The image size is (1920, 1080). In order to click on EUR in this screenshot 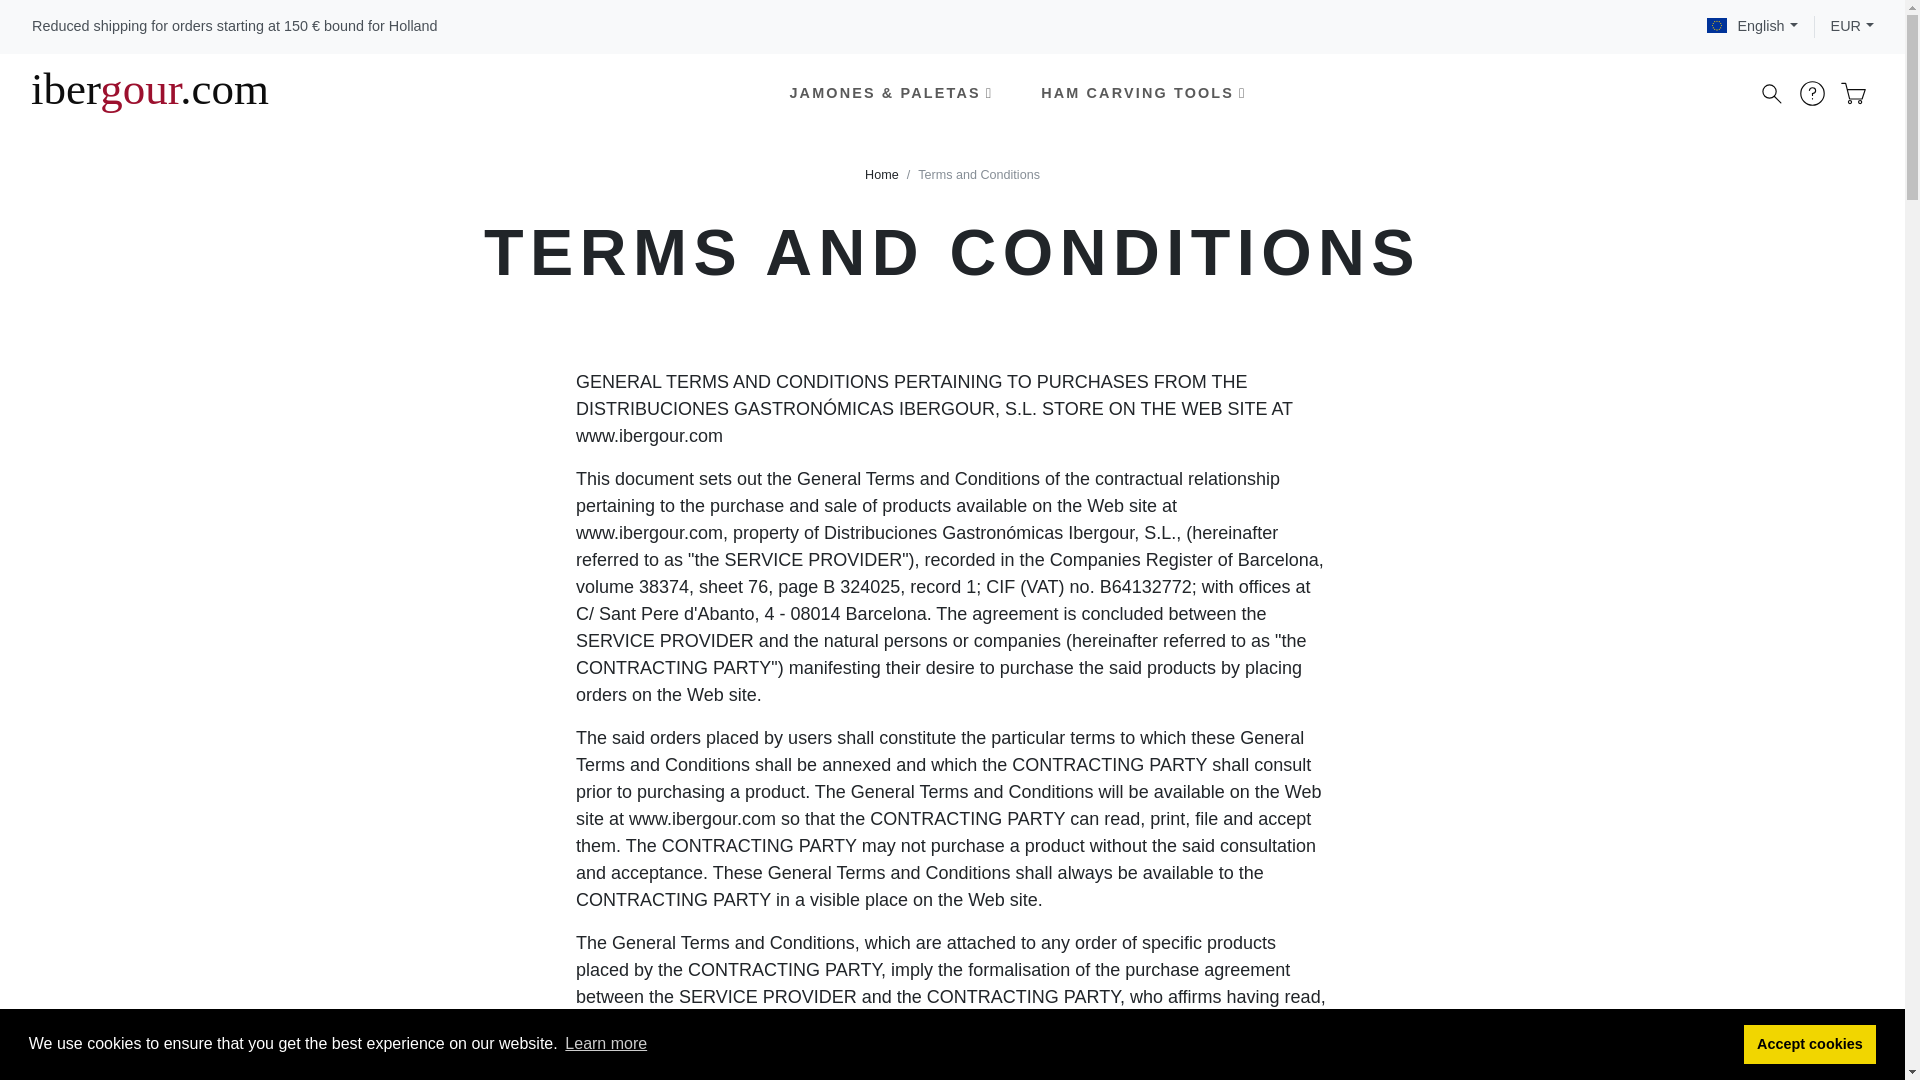, I will do `click(1852, 26)`.